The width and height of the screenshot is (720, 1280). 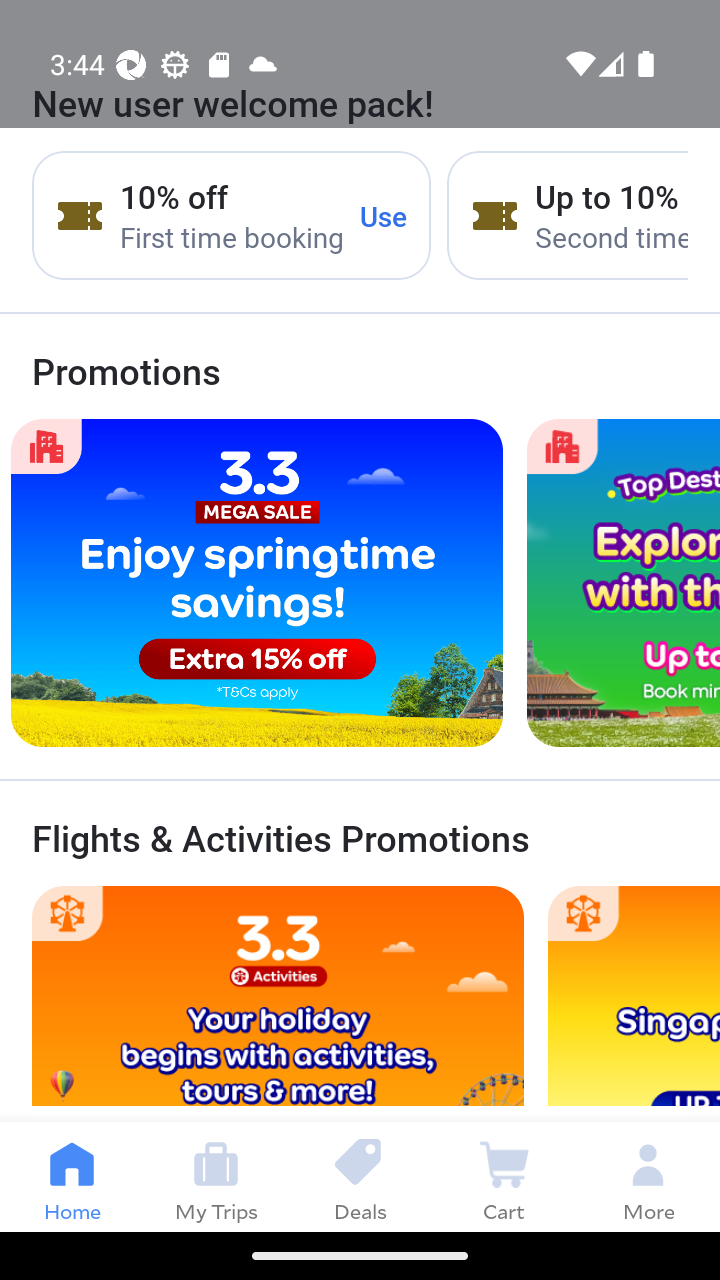 What do you see at coordinates (648, 1176) in the screenshot?
I see `More` at bounding box center [648, 1176].